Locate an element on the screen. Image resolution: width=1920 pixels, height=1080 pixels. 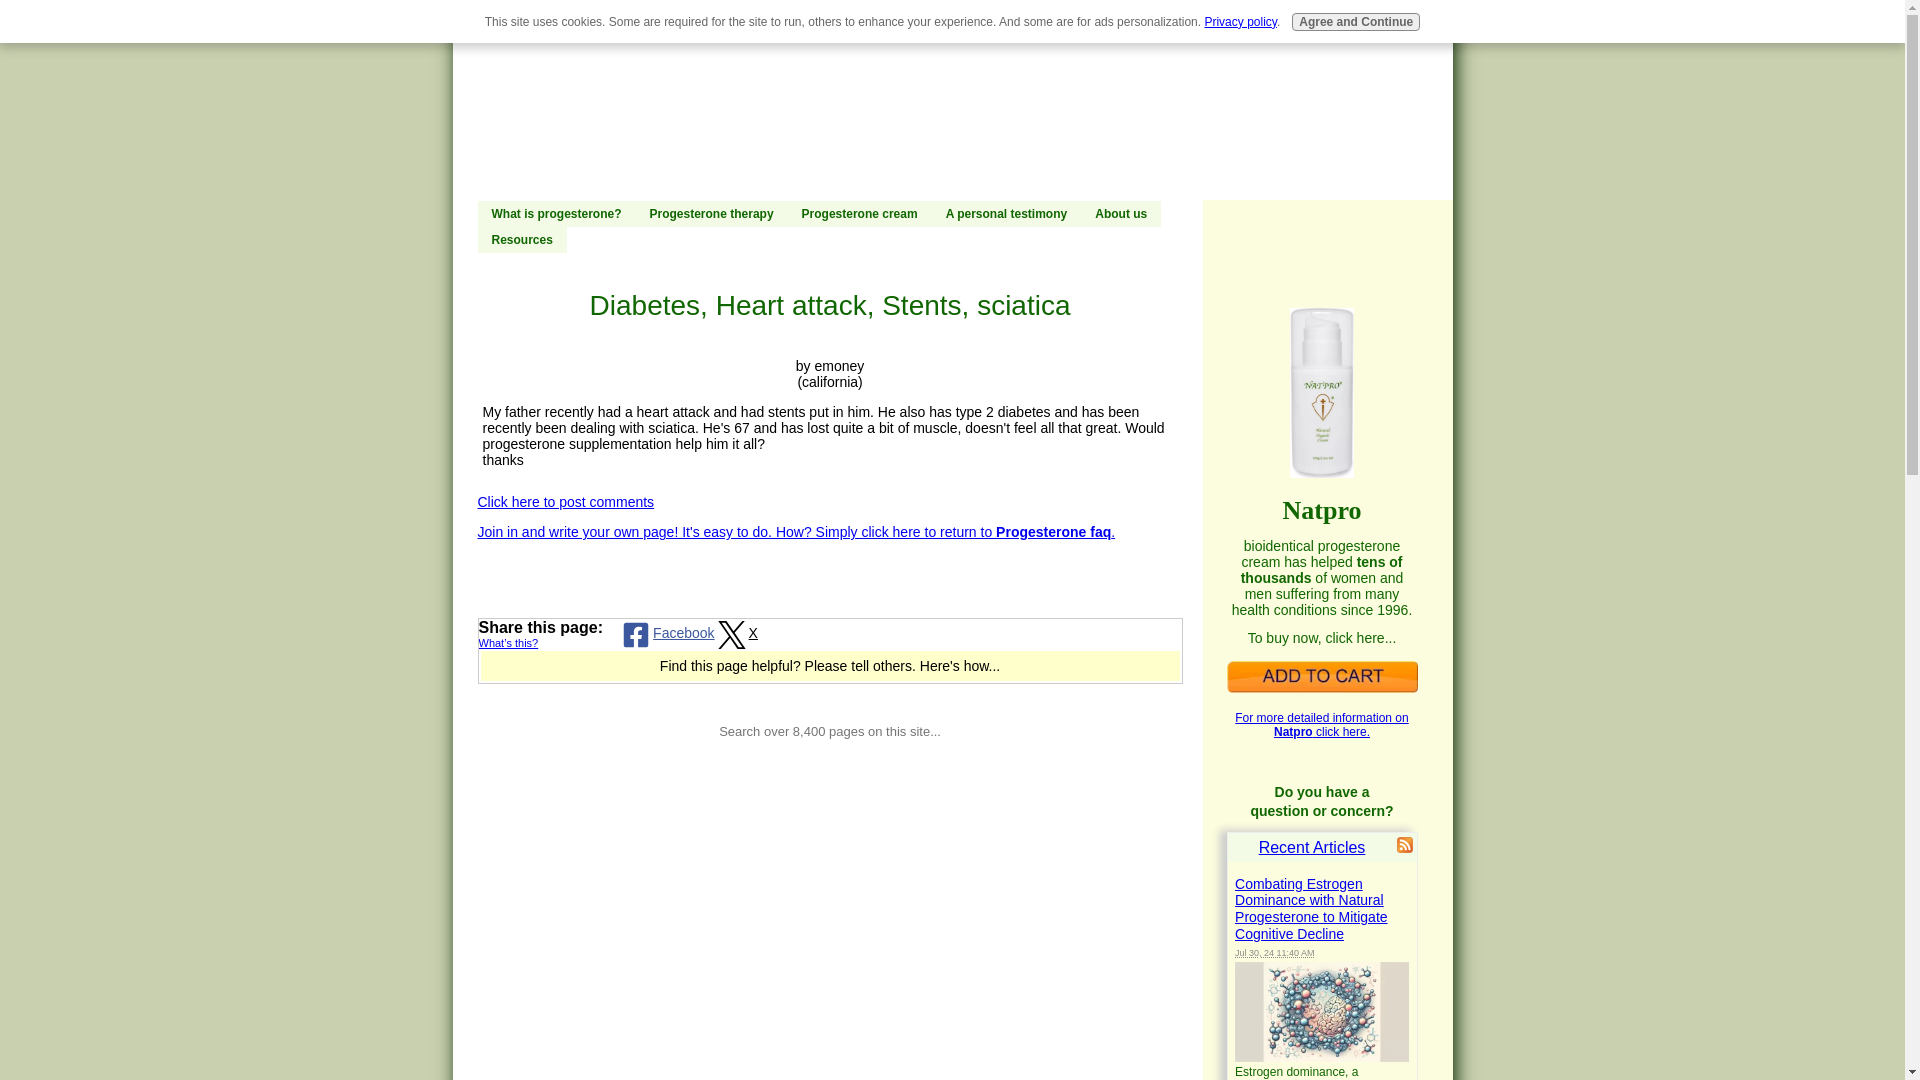
natpro dispenser is located at coordinates (1322, 392).